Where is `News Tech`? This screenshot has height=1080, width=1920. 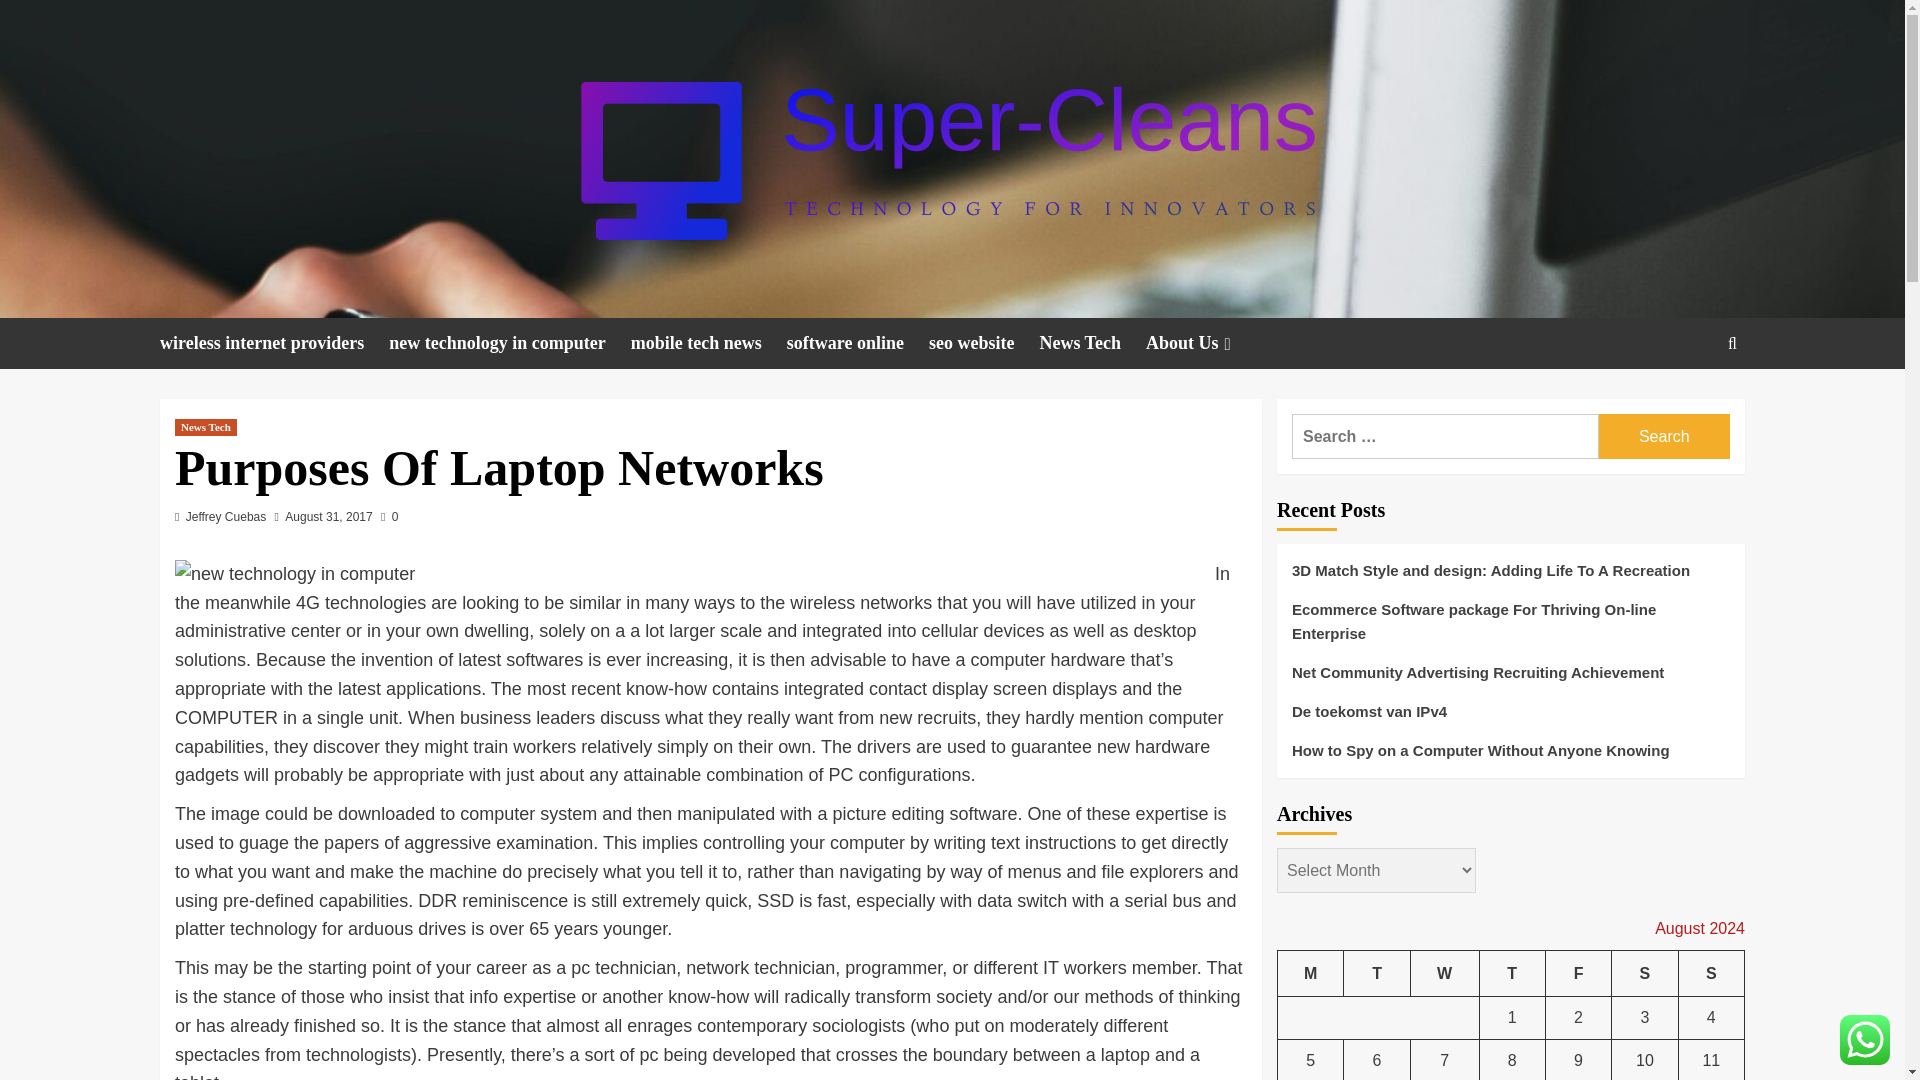
News Tech is located at coordinates (1092, 343).